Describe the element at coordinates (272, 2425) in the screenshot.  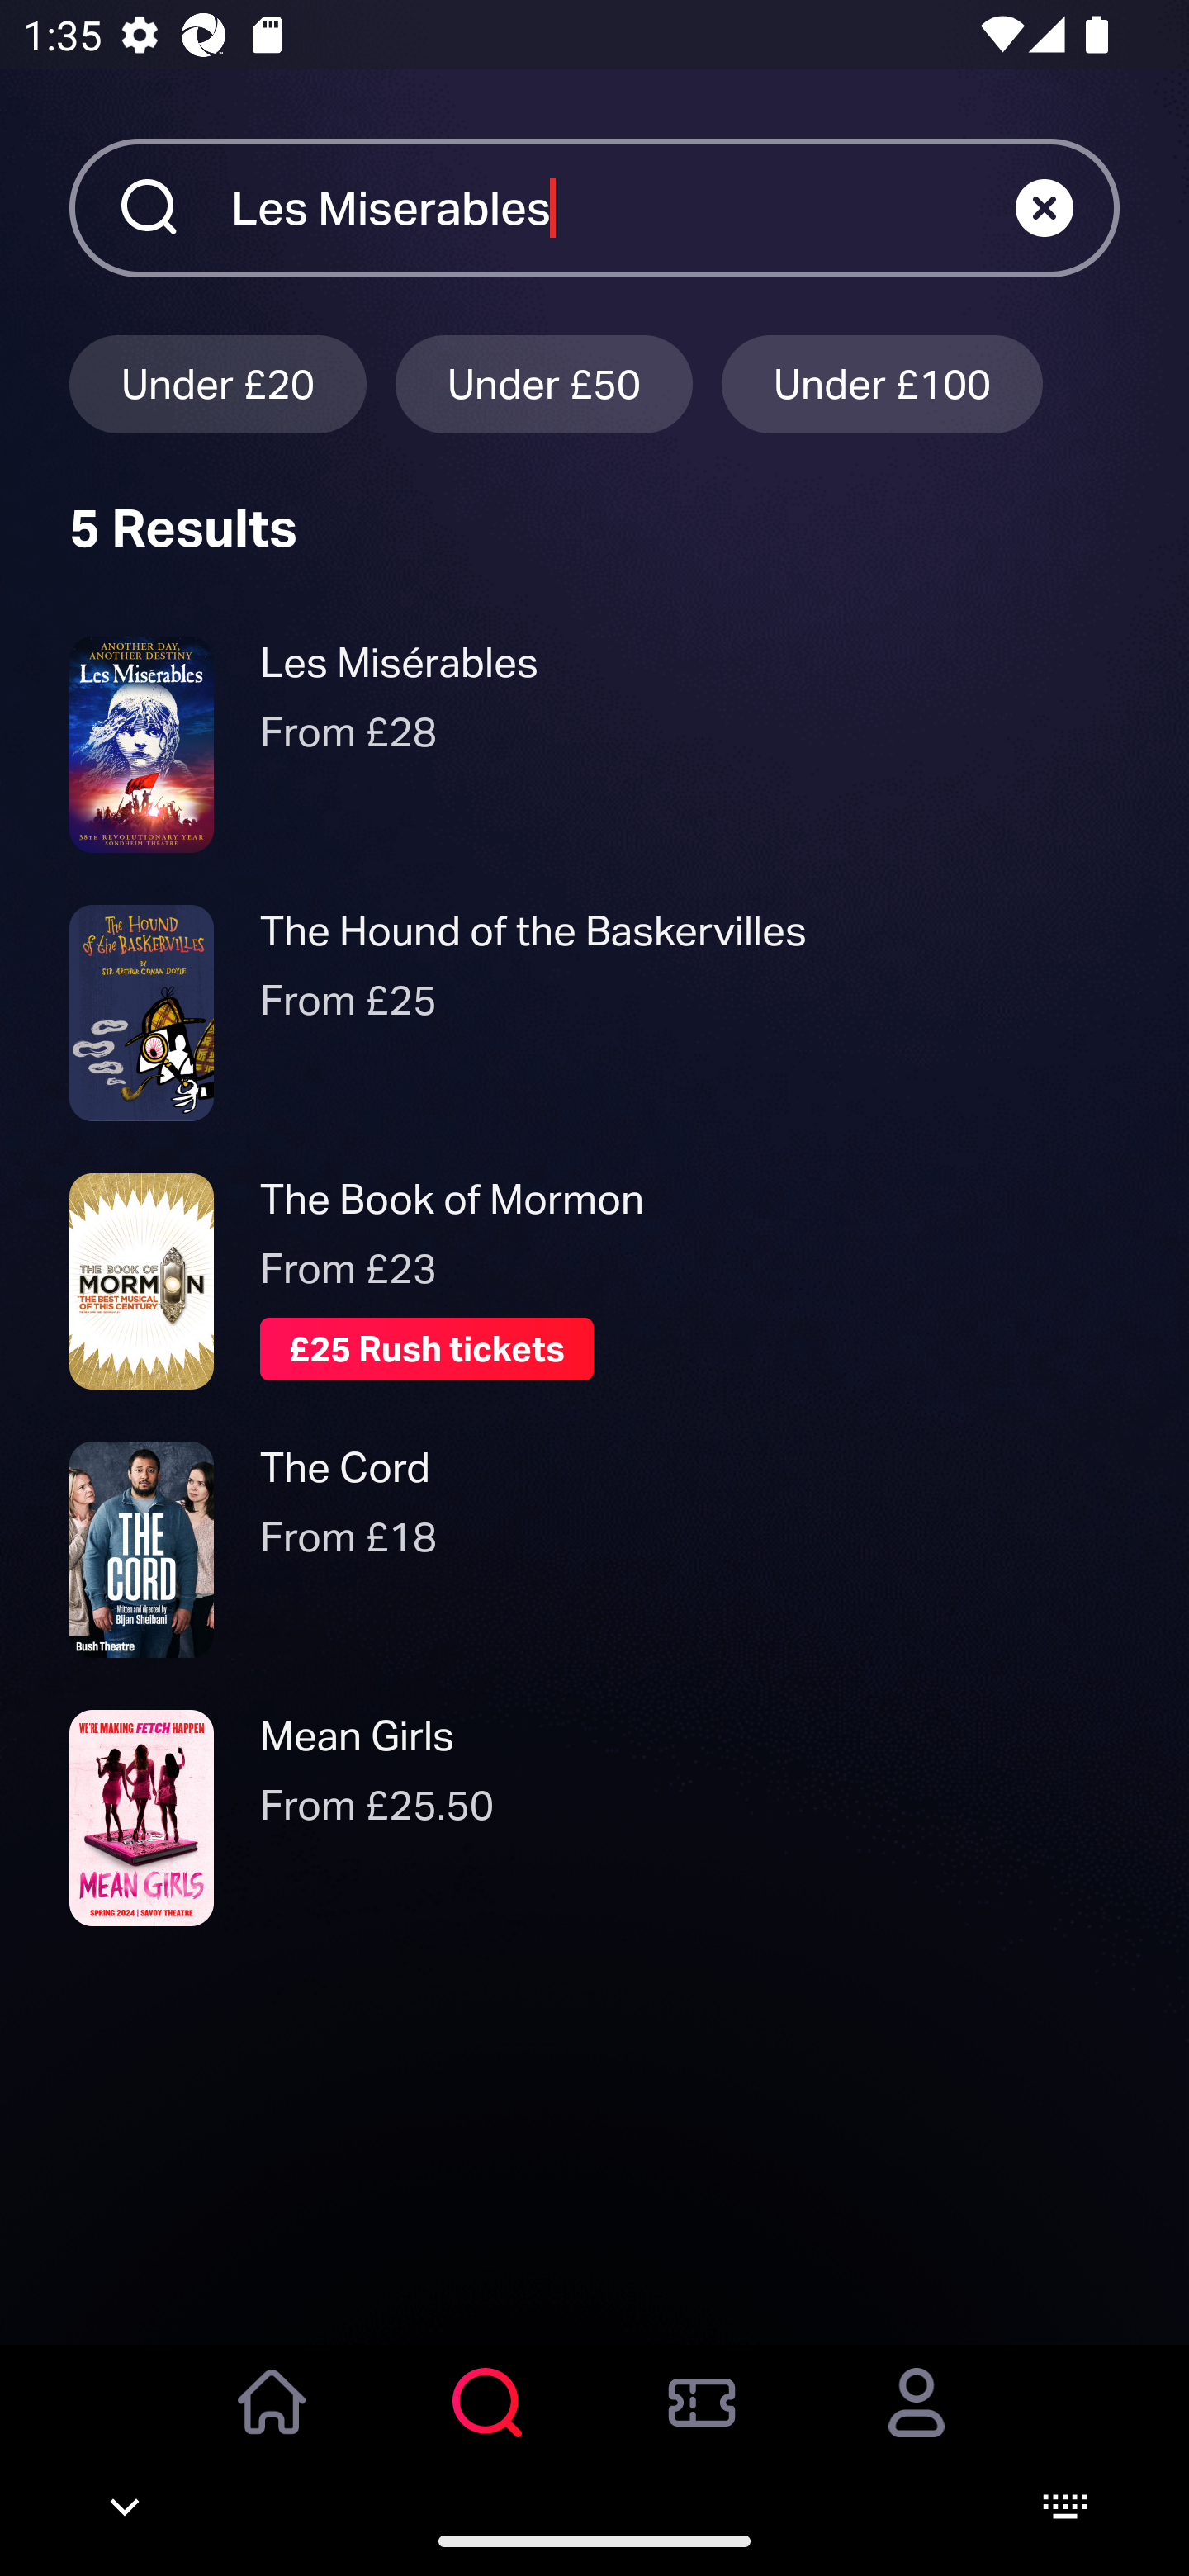
I see `Home` at that location.